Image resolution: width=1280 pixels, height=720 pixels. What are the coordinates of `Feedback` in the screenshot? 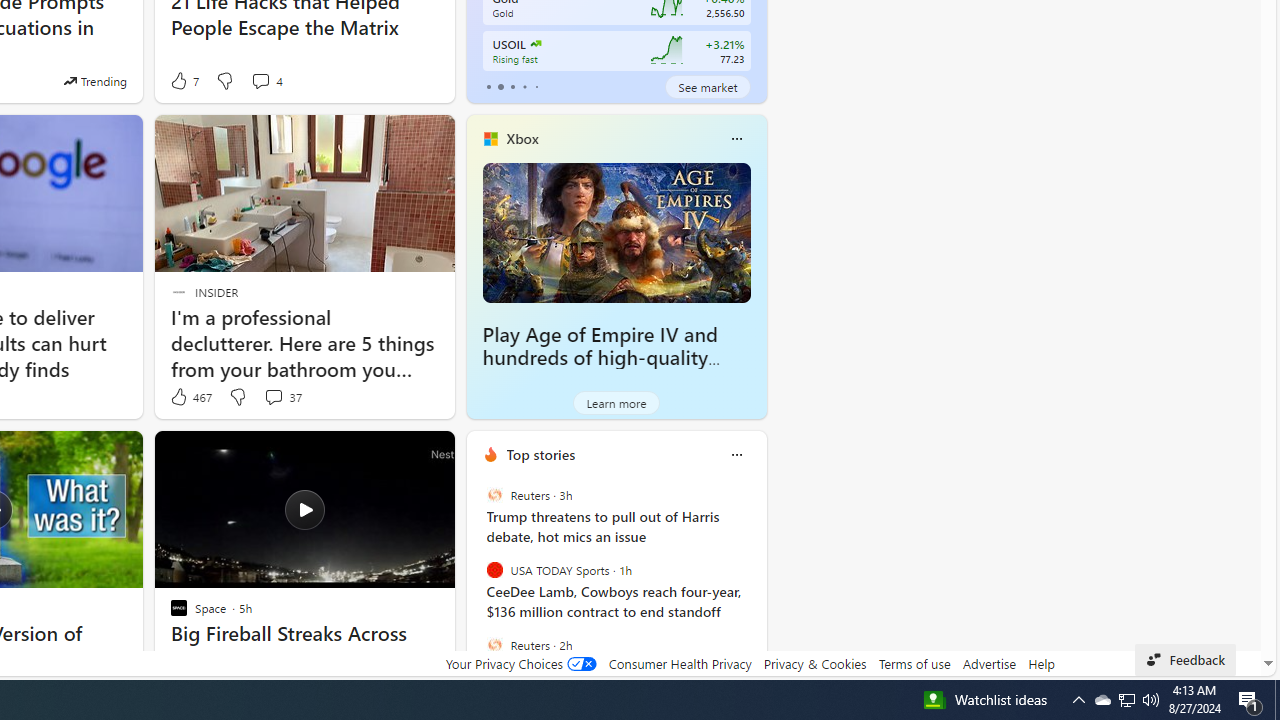 It's located at (1186, 660).